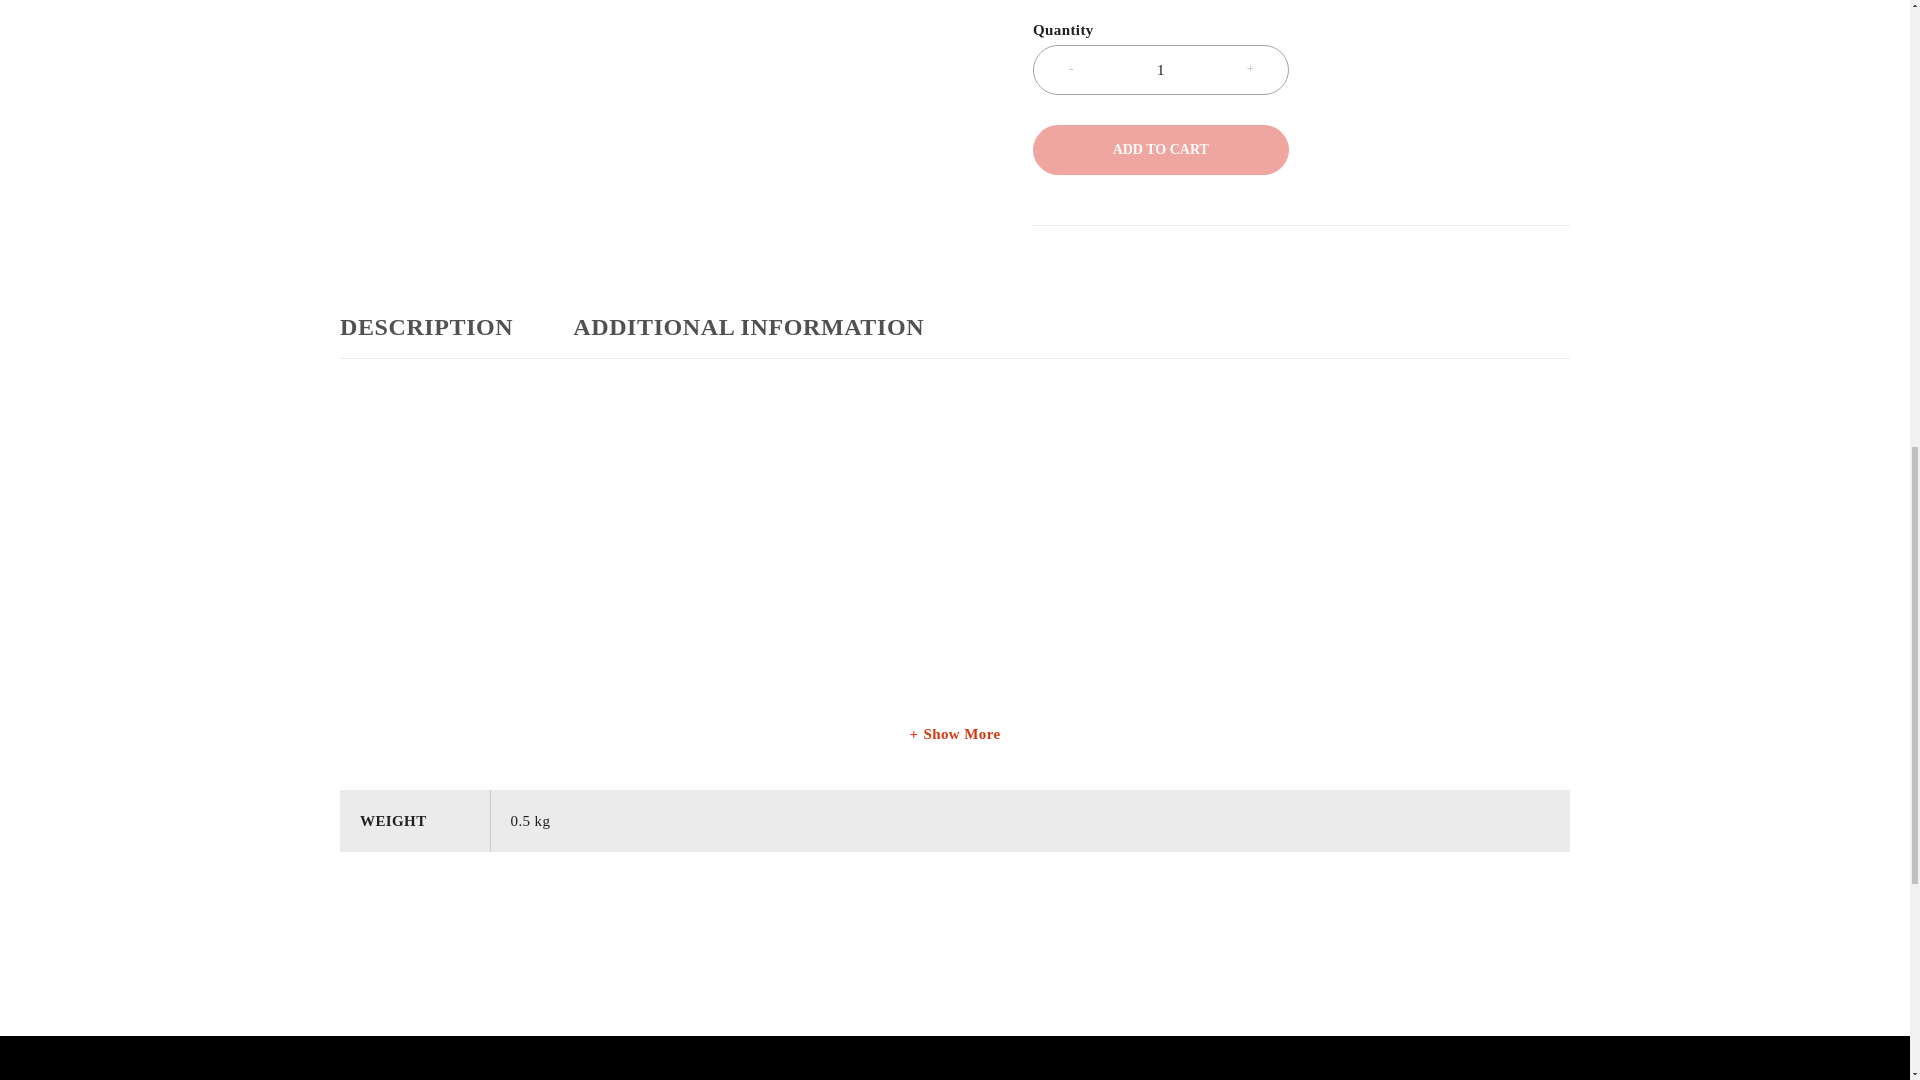 The image size is (1920, 1080). Describe the element at coordinates (954, 734) in the screenshot. I see `Show More` at that location.